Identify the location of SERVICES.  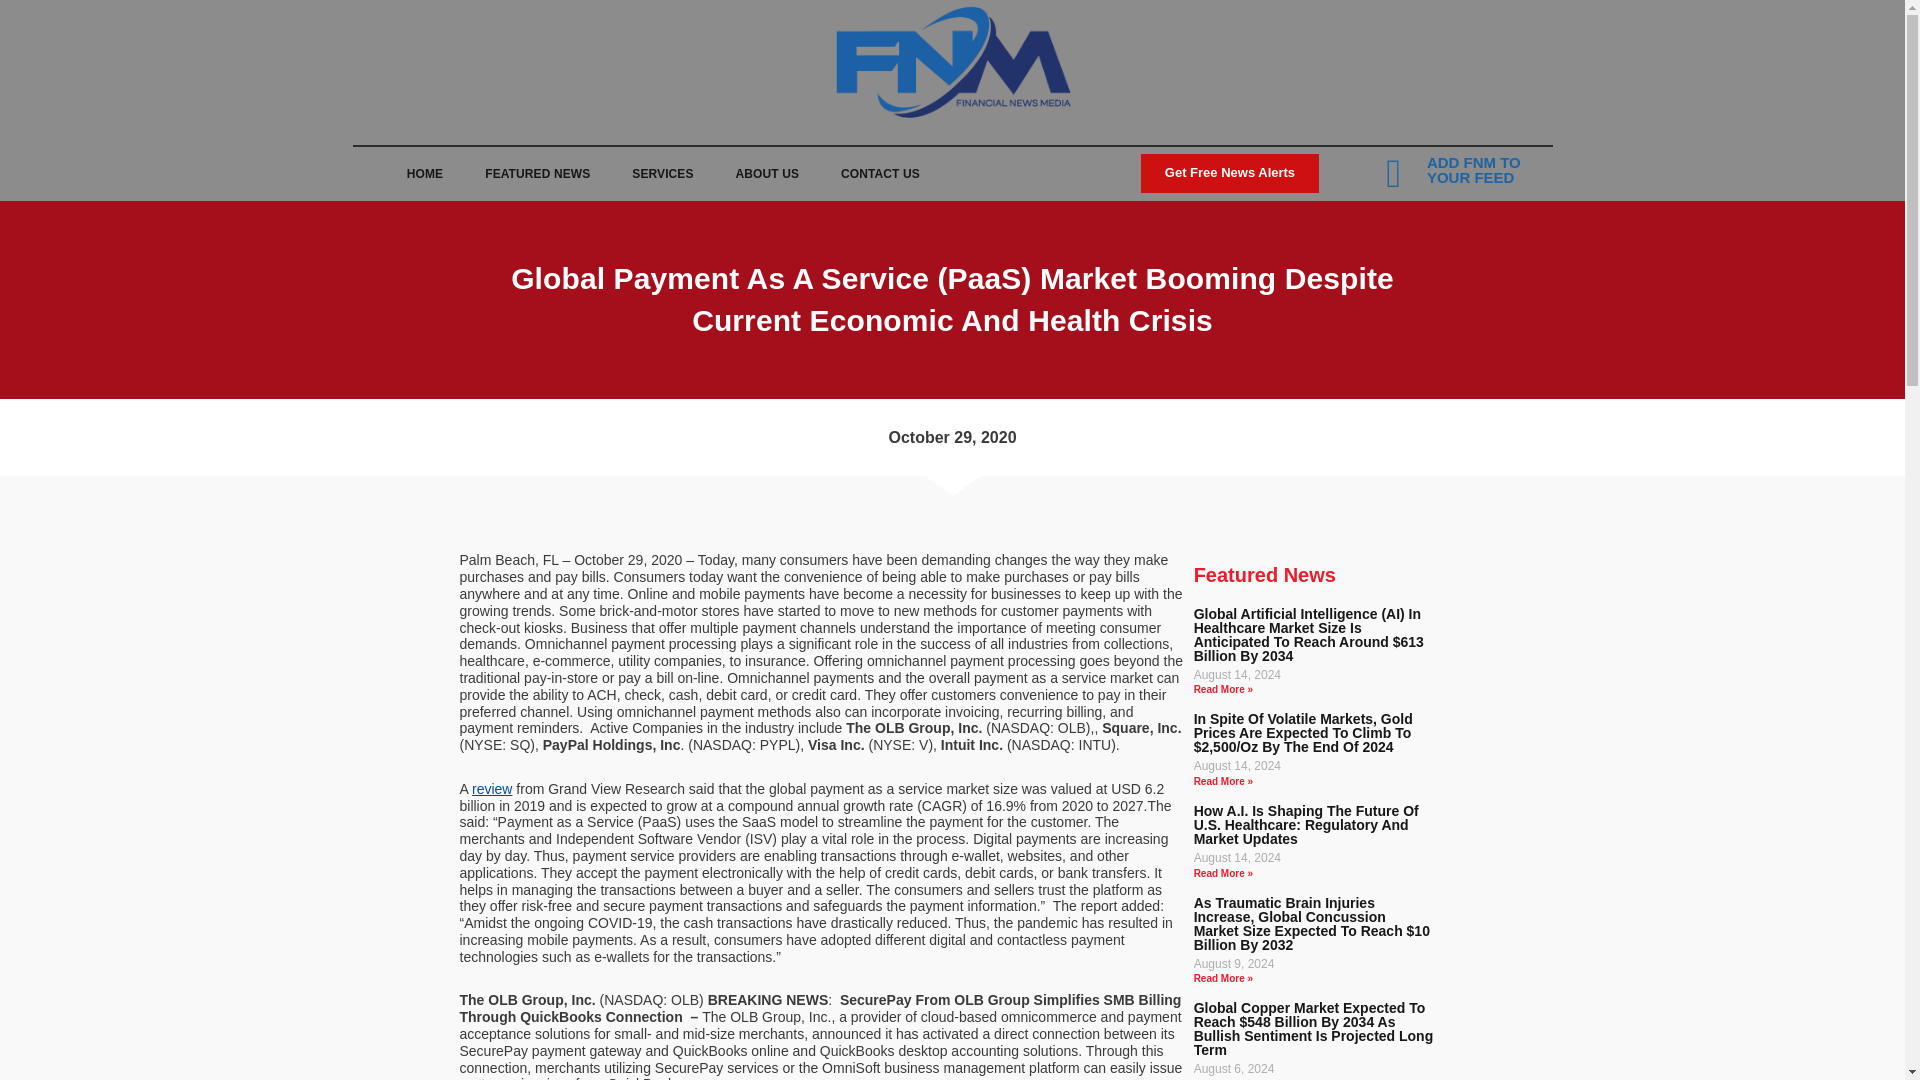
(662, 174).